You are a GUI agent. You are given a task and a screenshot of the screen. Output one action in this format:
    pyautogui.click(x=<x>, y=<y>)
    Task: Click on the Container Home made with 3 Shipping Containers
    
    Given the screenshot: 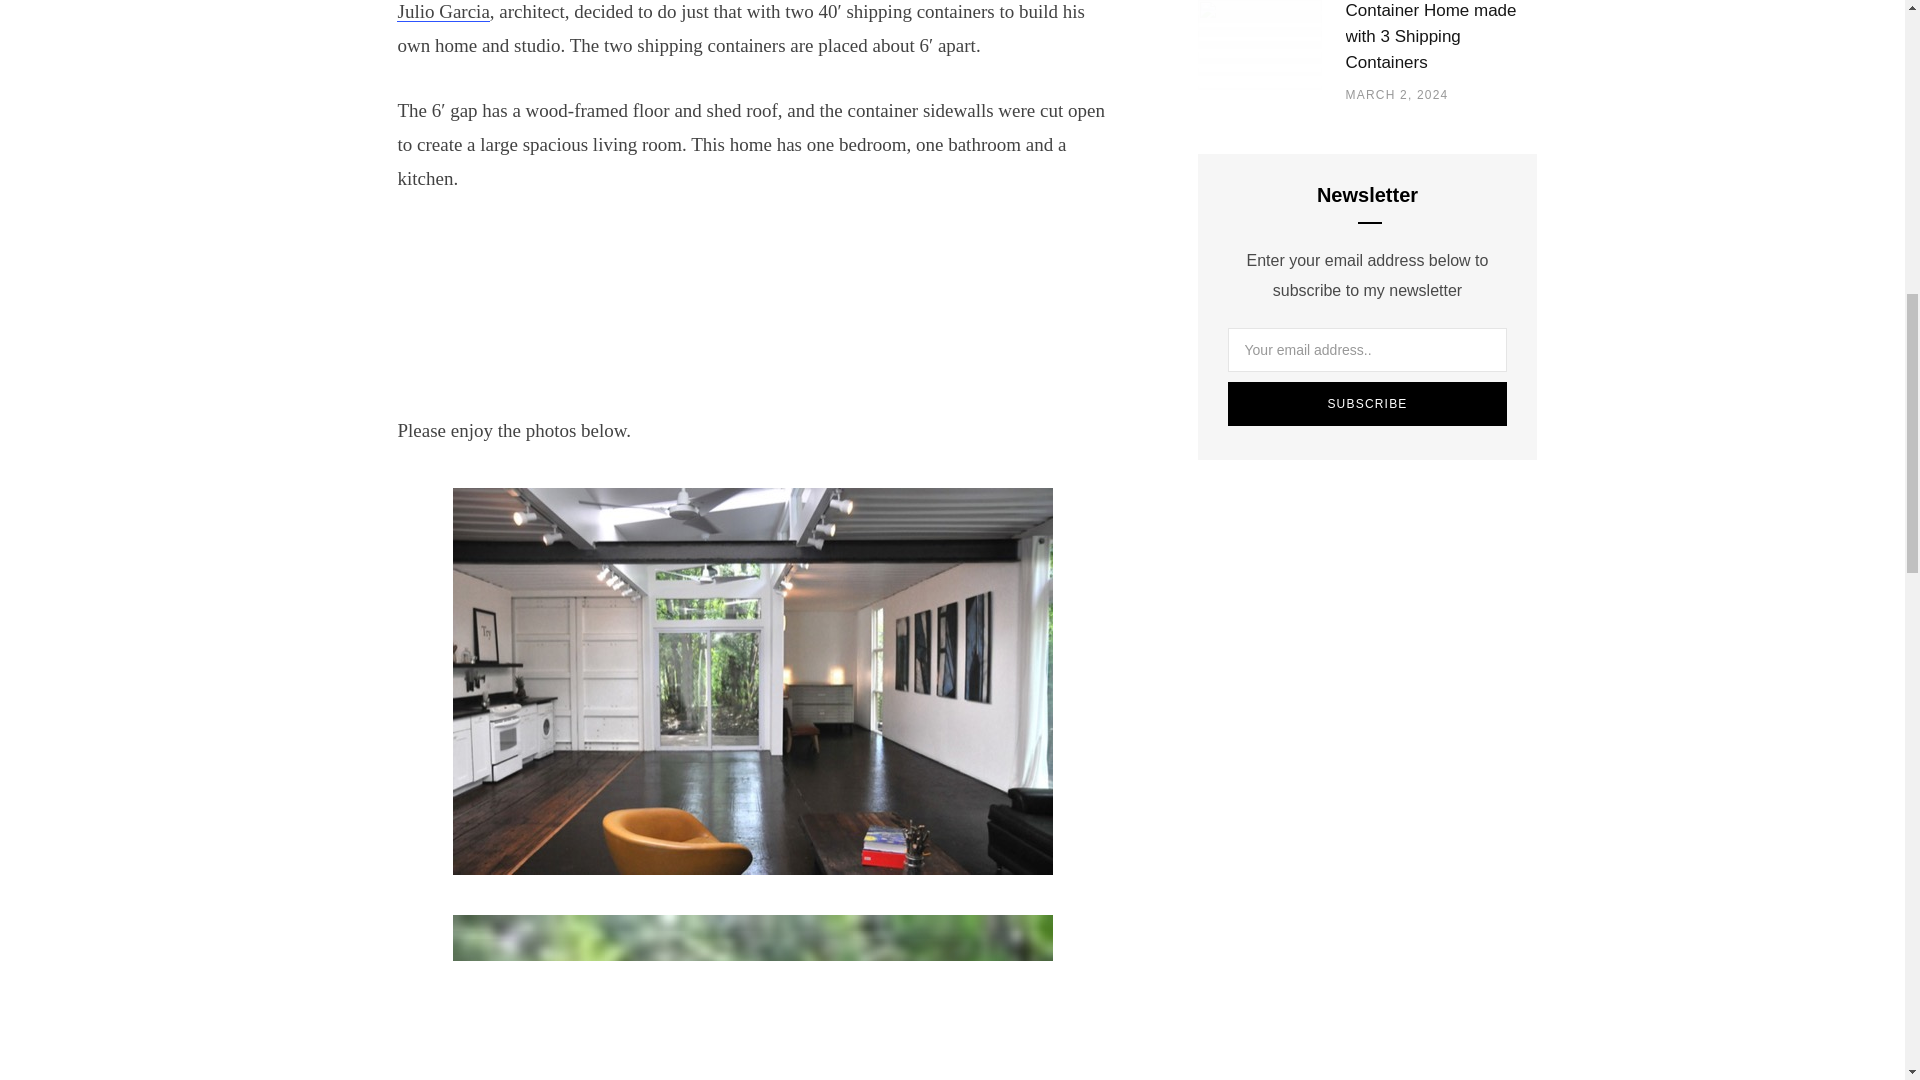 What is the action you would take?
    pyautogui.click(x=1441, y=37)
    